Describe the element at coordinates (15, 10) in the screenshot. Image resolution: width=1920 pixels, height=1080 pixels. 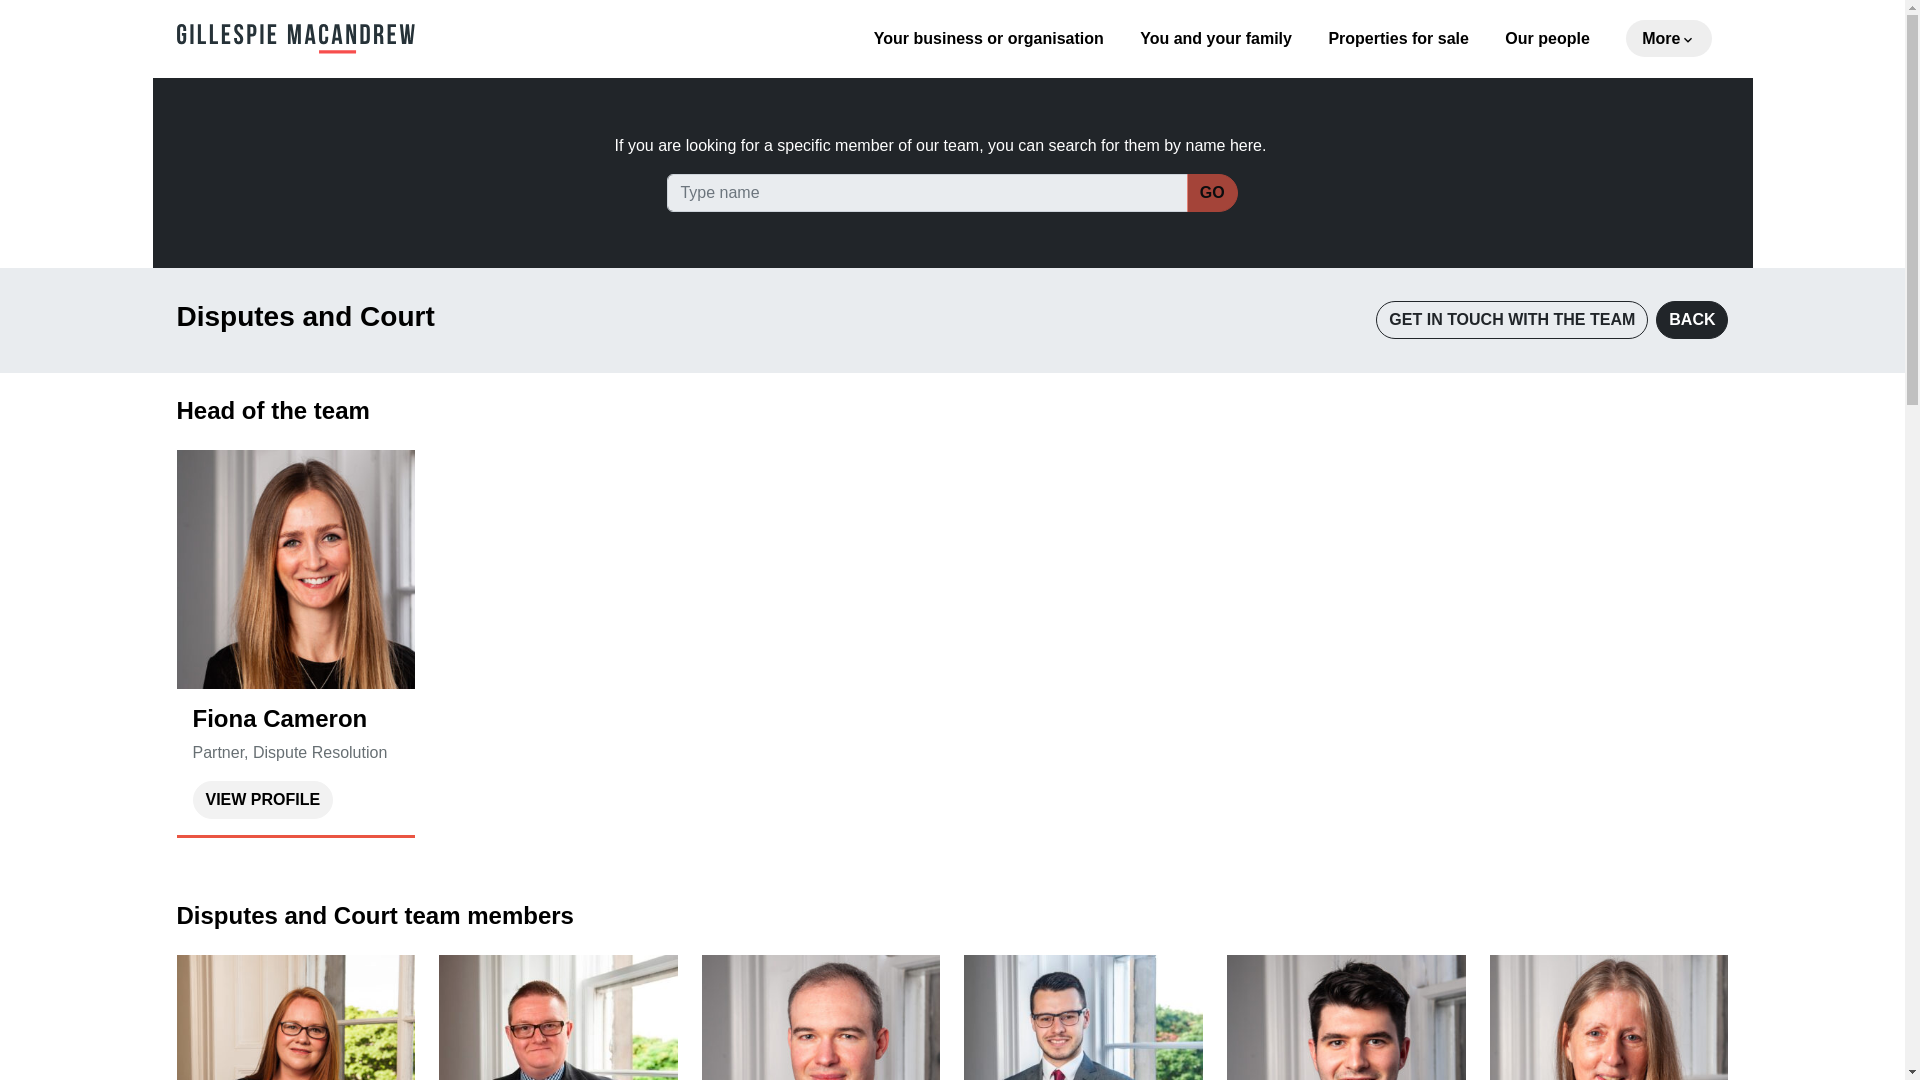
I see `Skip to Main Content` at that location.